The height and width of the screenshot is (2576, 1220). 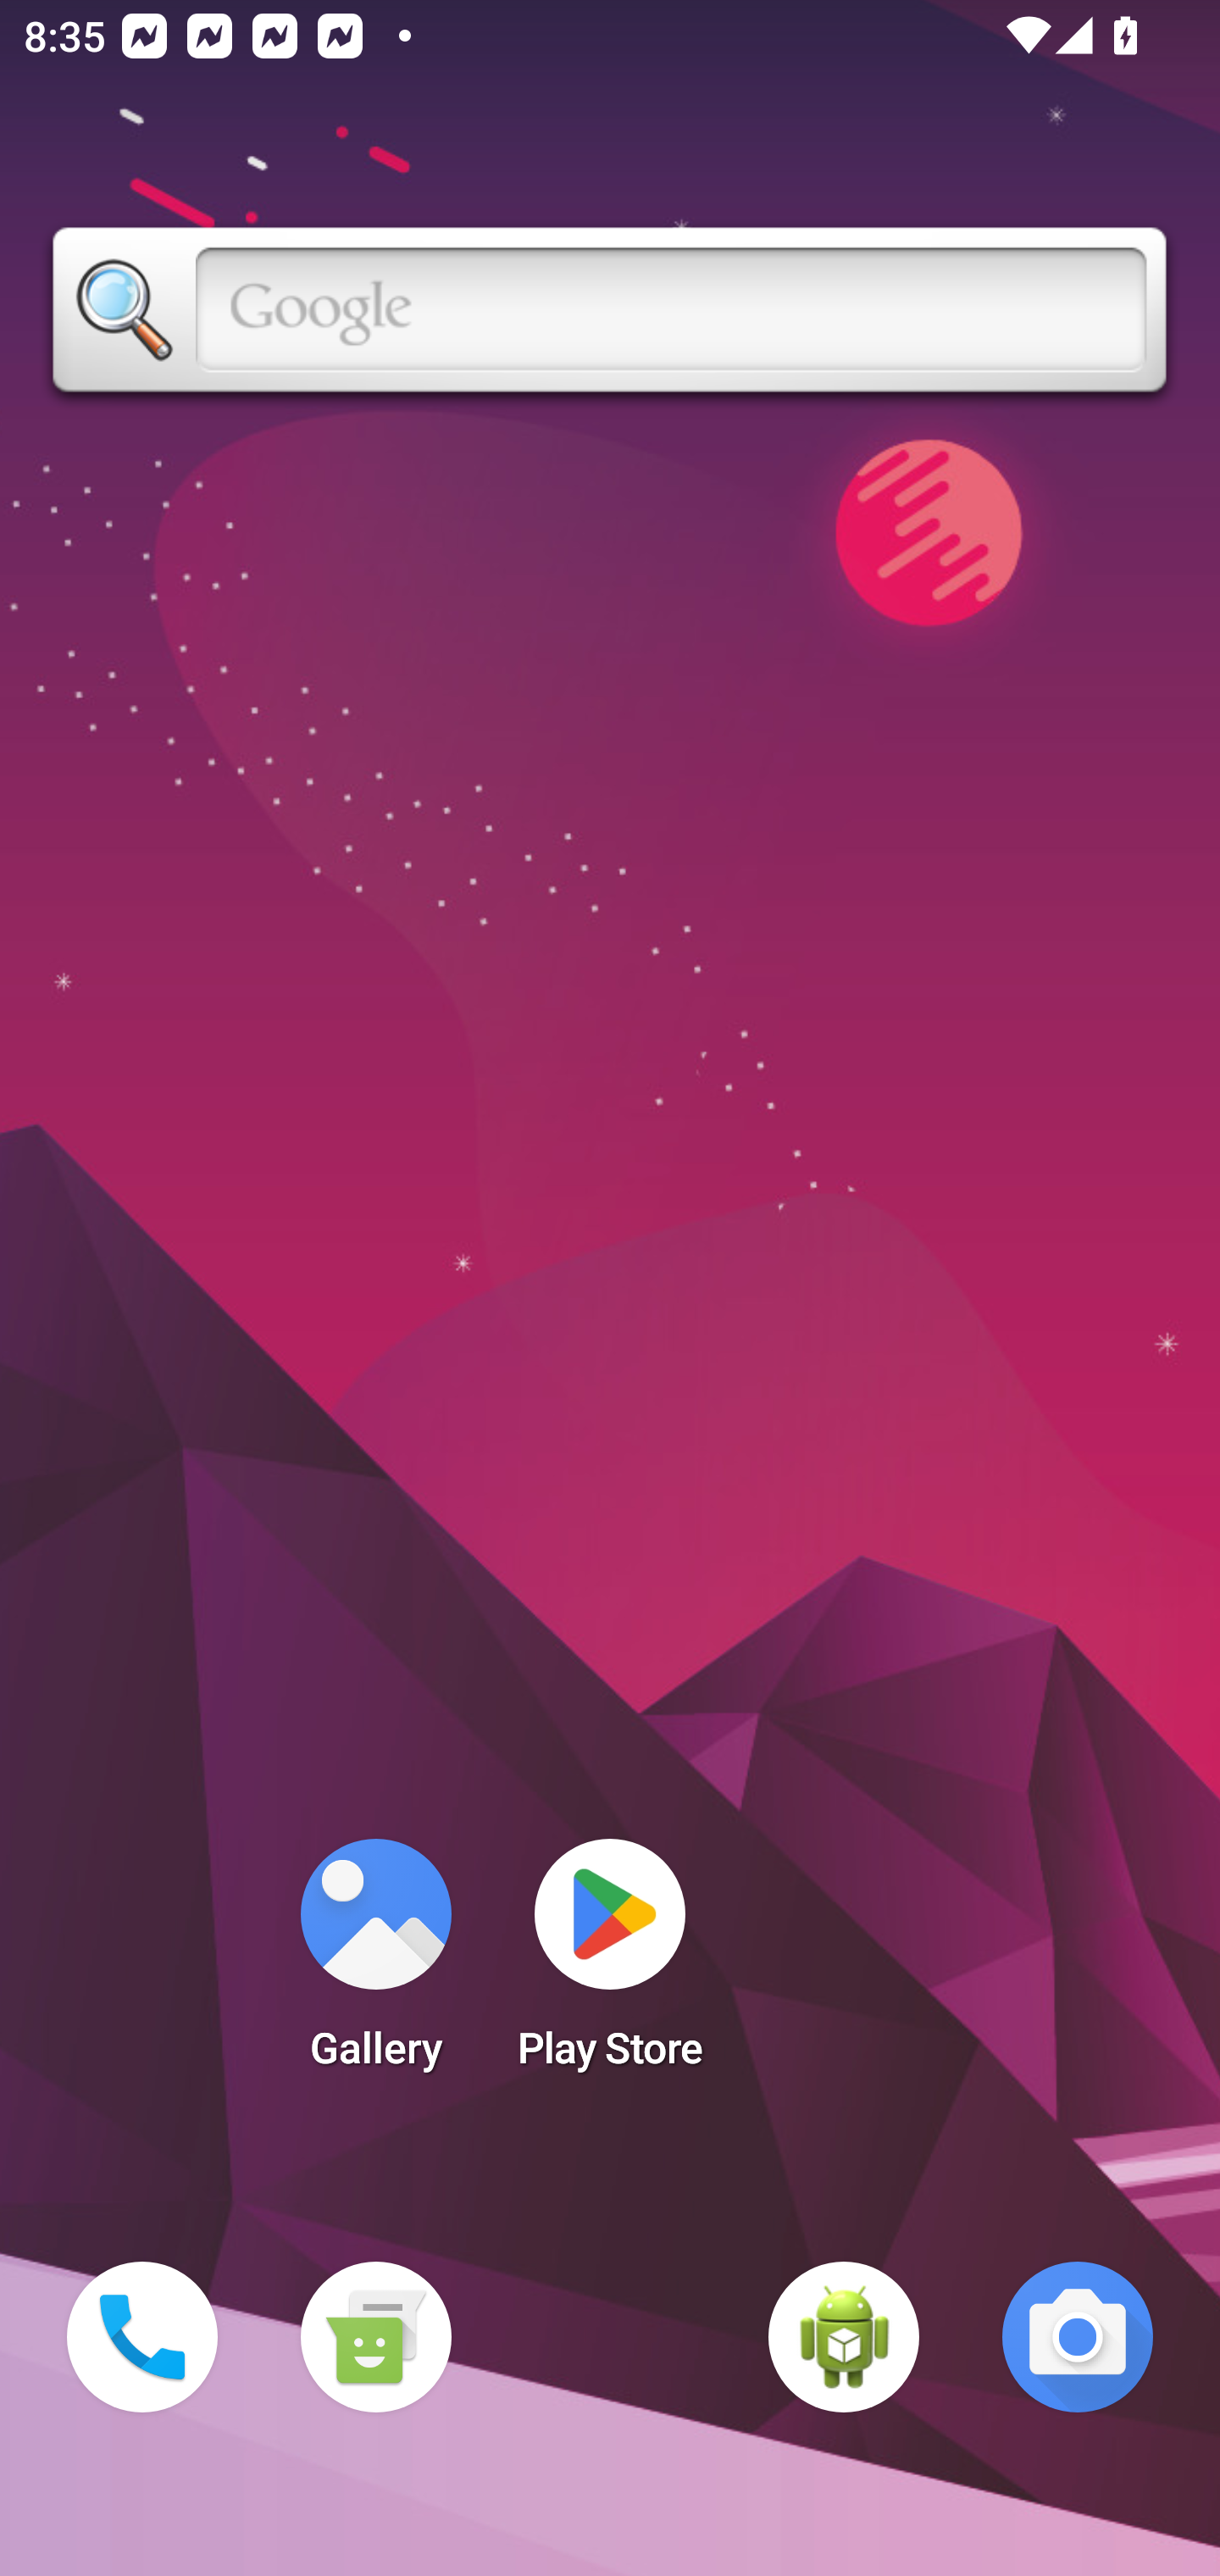 What do you see at coordinates (844, 2337) in the screenshot?
I see `WebView Browser Tester` at bounding box center [844, 2337].